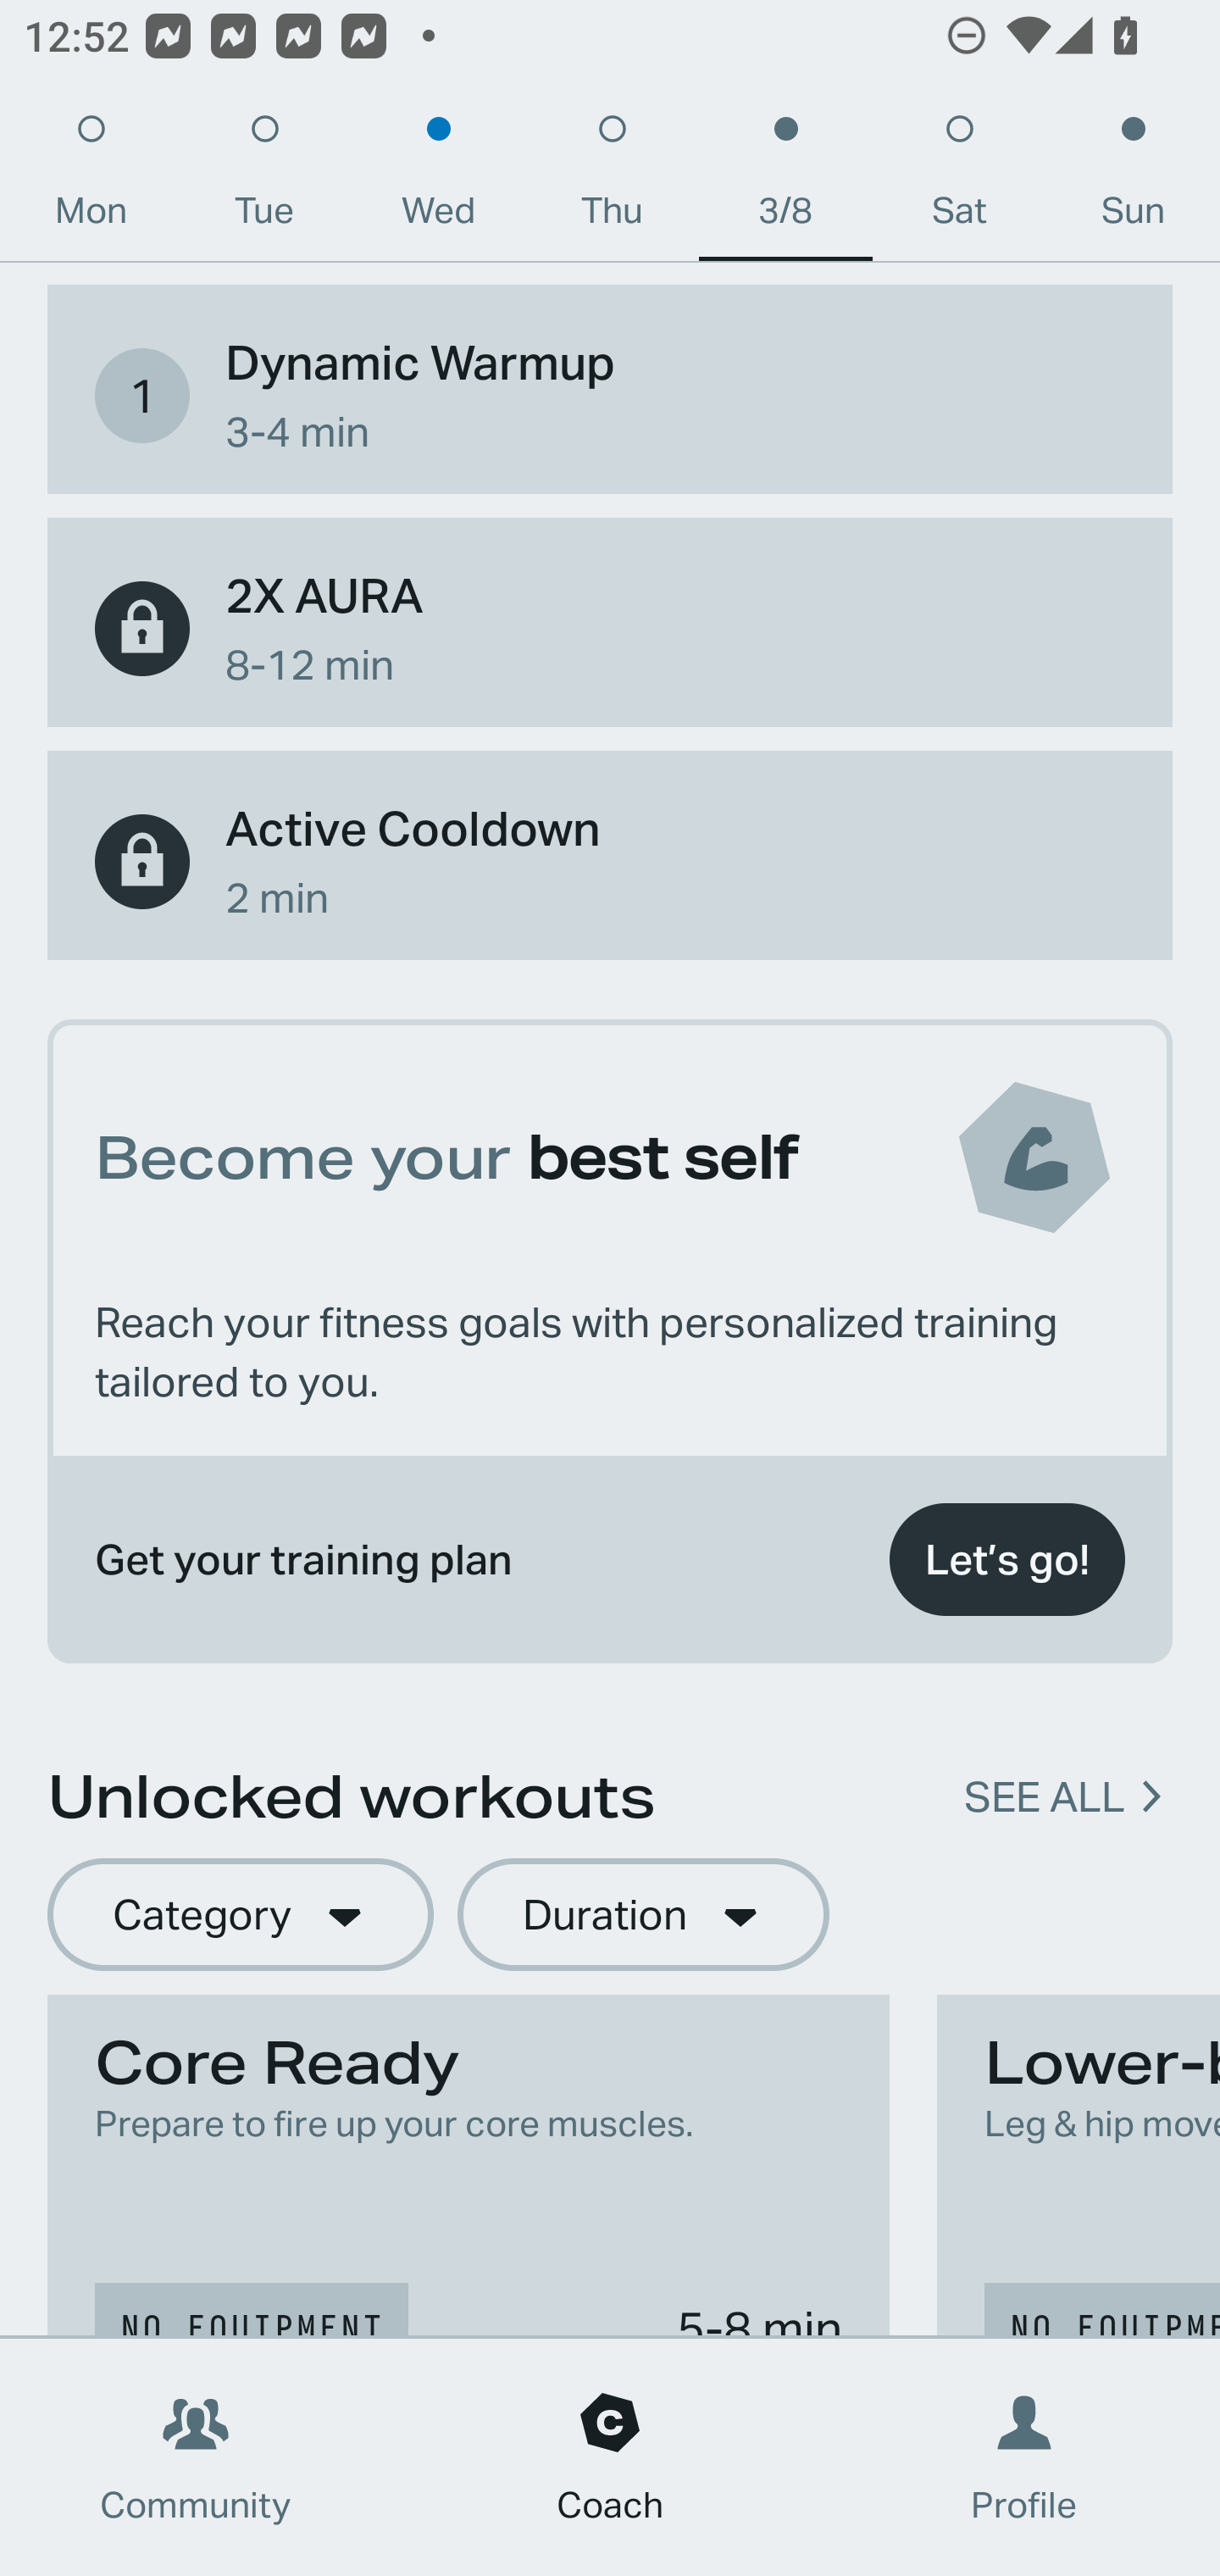 The height and width of the screenshot is (2576, 1220). What do you see at coordinates (1134, 178) in the screenshot?
I see `Sun` at bounding box center [1134, 178].